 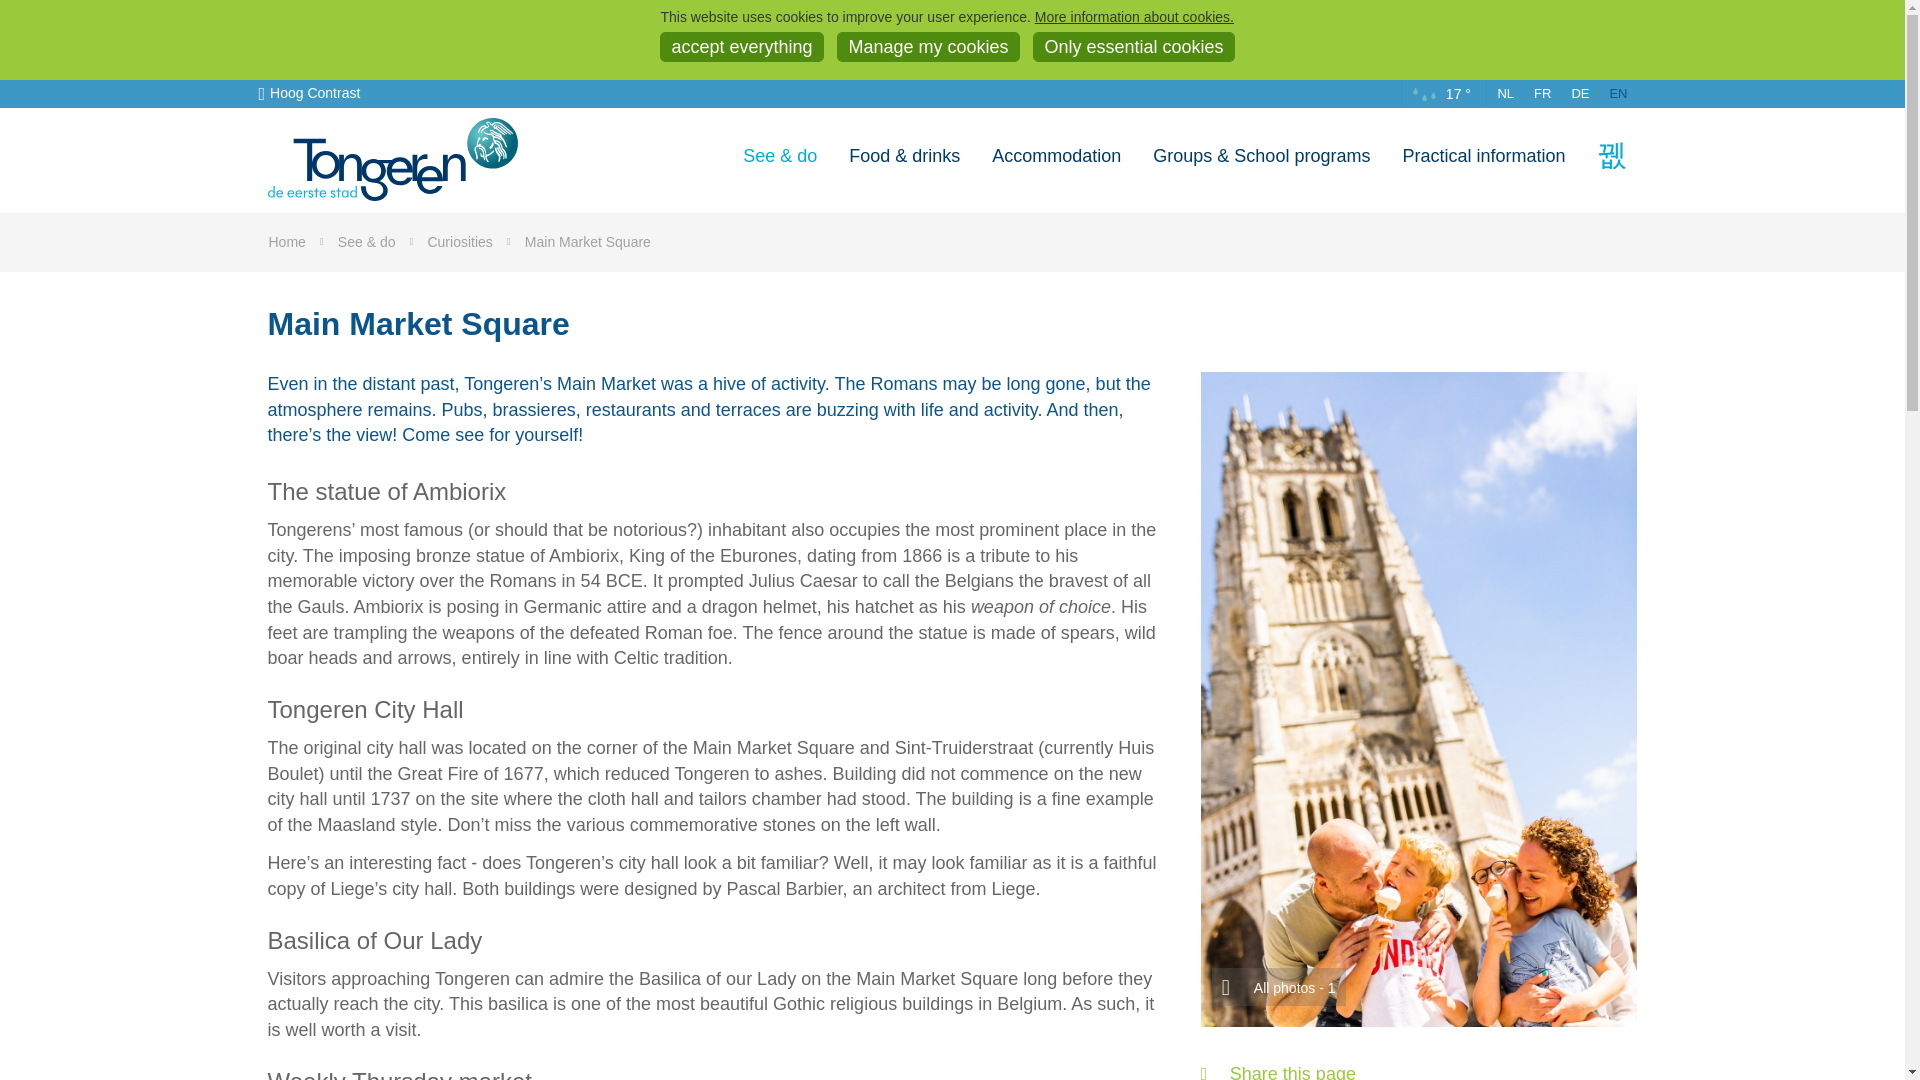 I want to click on FR, so click(x=1542, y=94).